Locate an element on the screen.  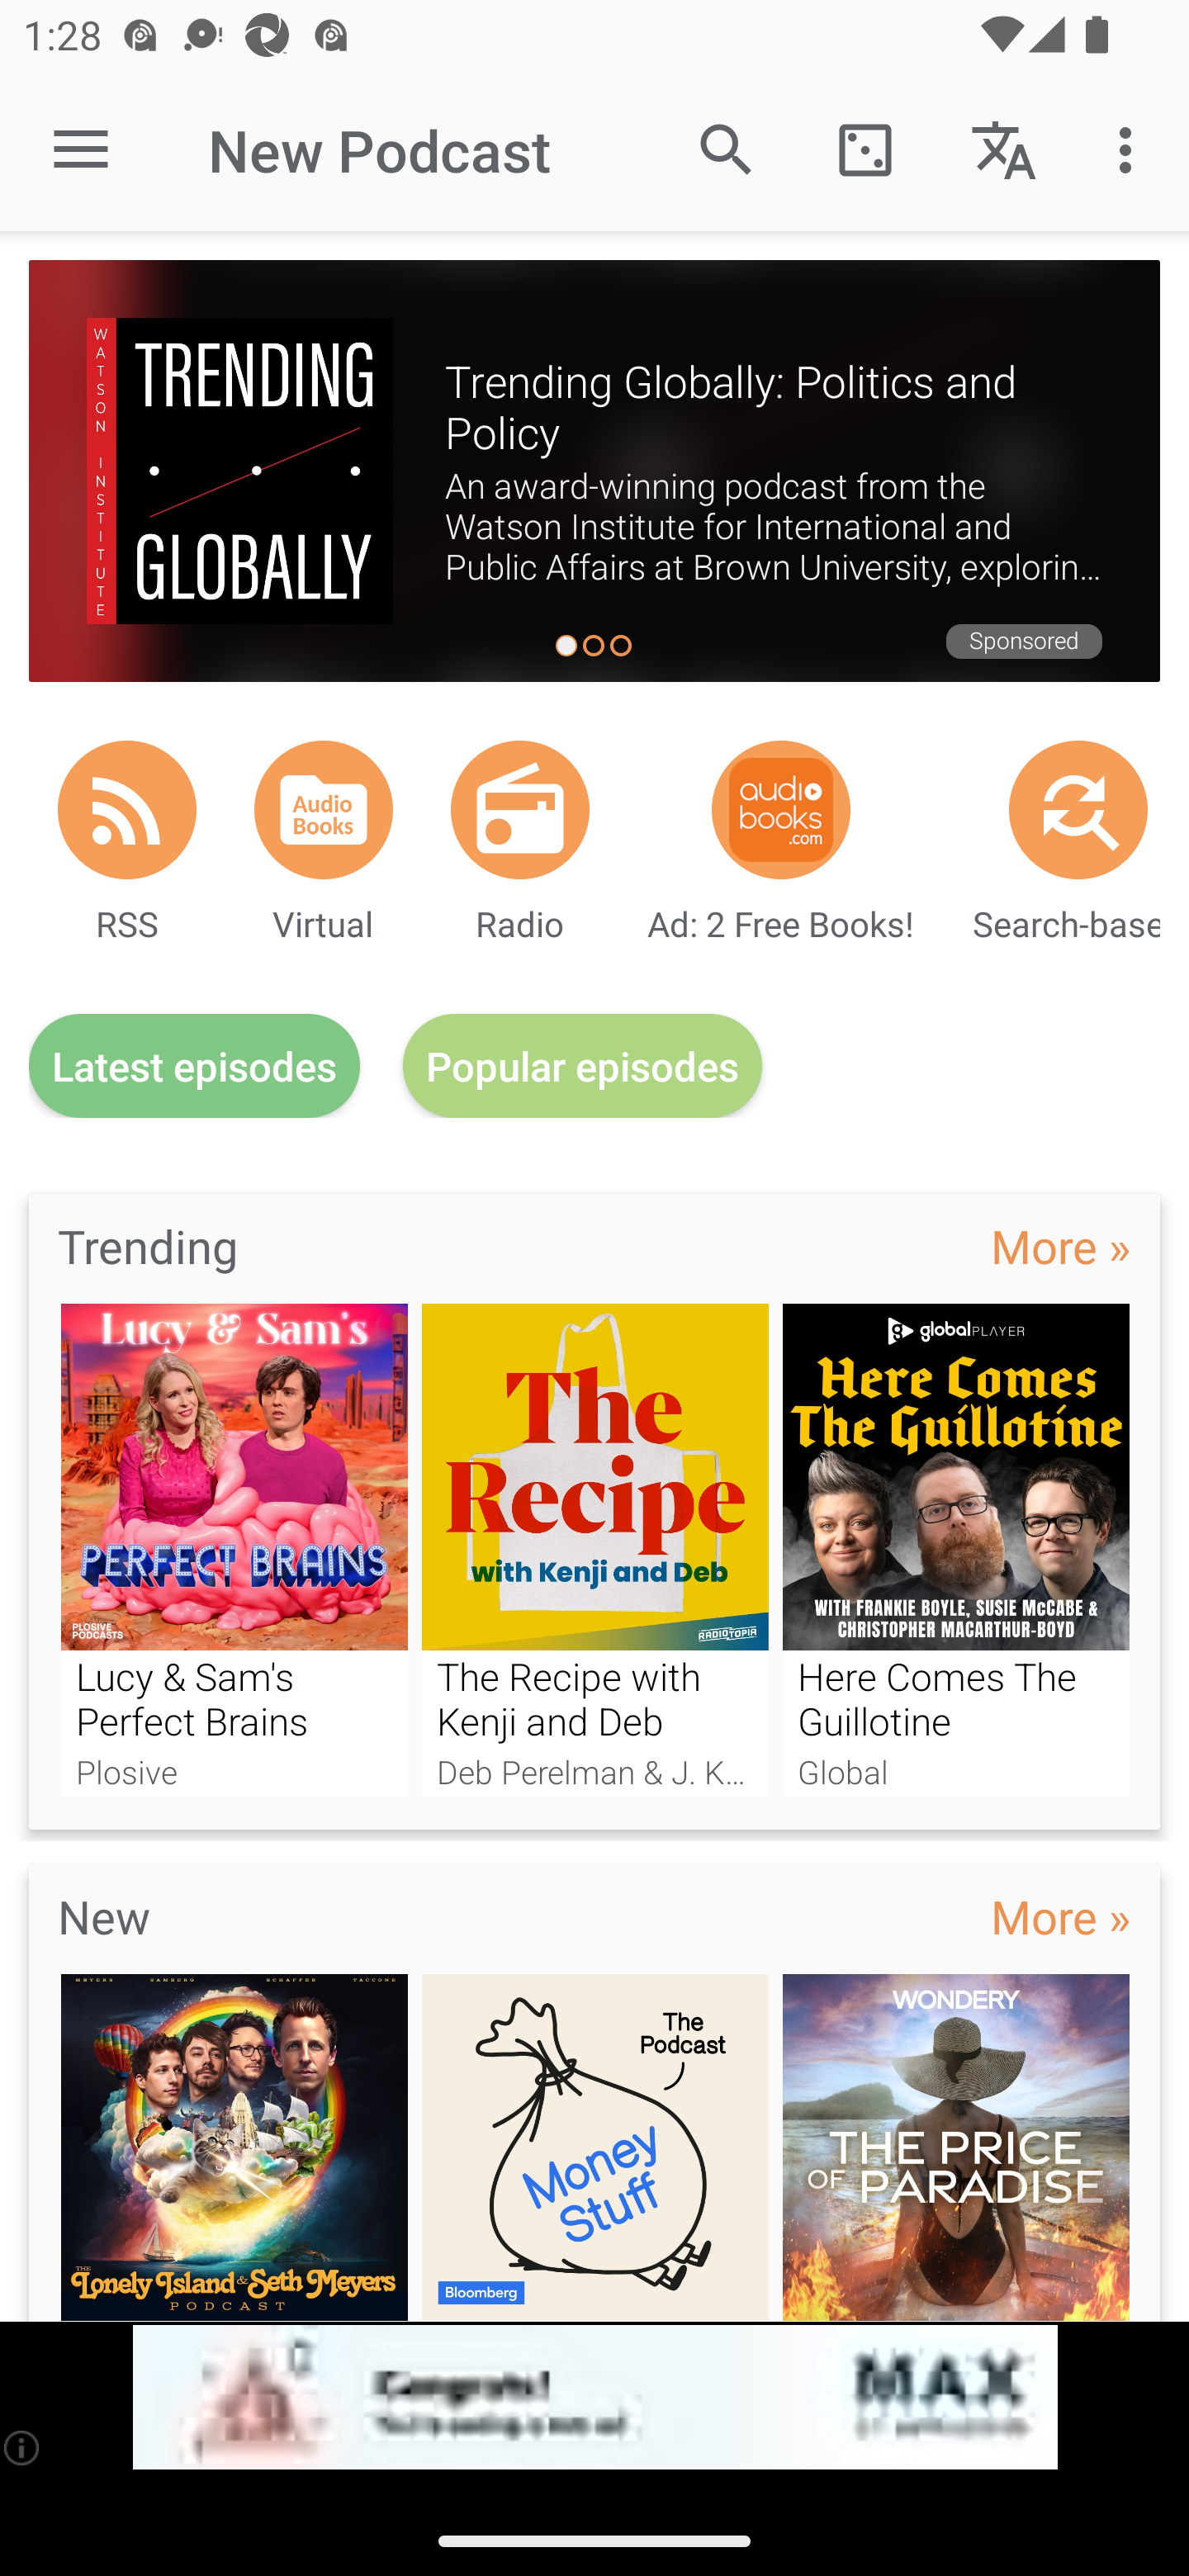
Money Stuff: The Podcast is located at coordinates (595, 2147).